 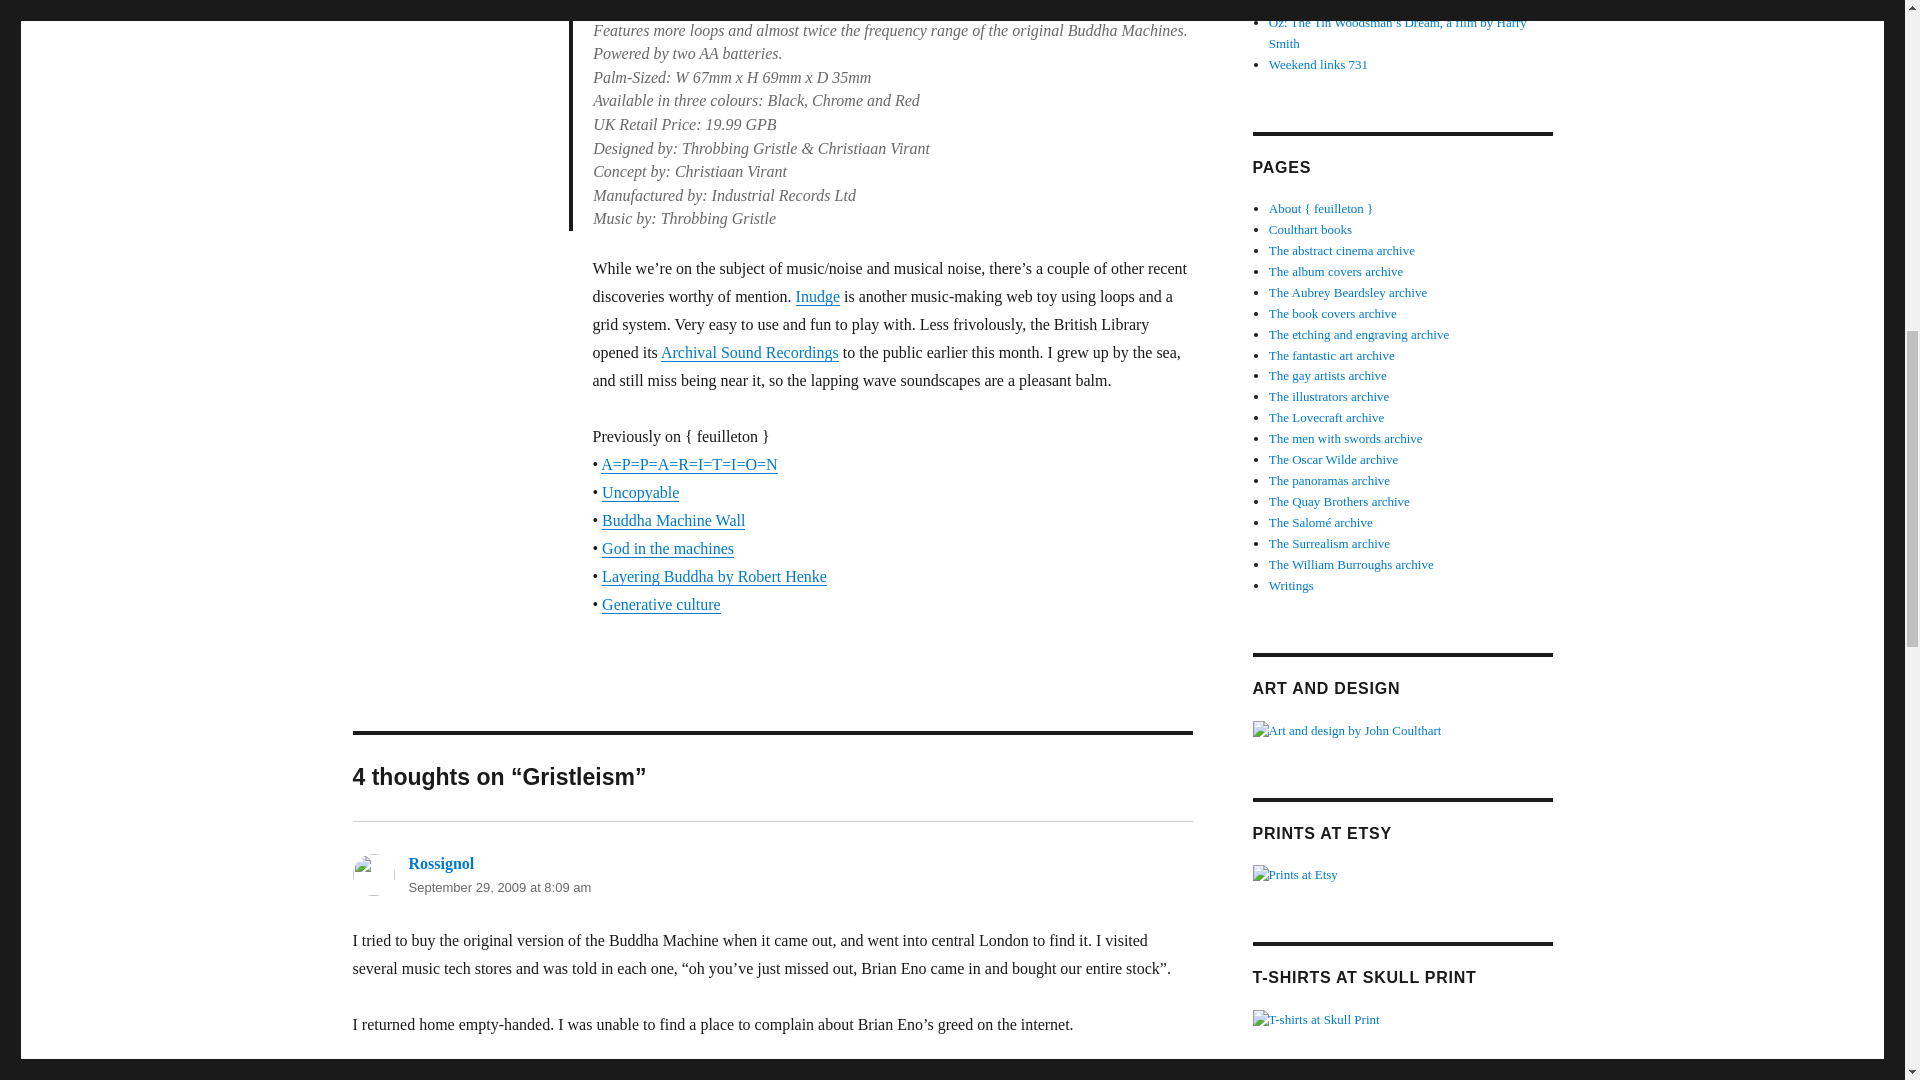 What do you see at coordinates (818, 296) in the screenshot?
I see `Inudge` at bounding box center [818, 296].